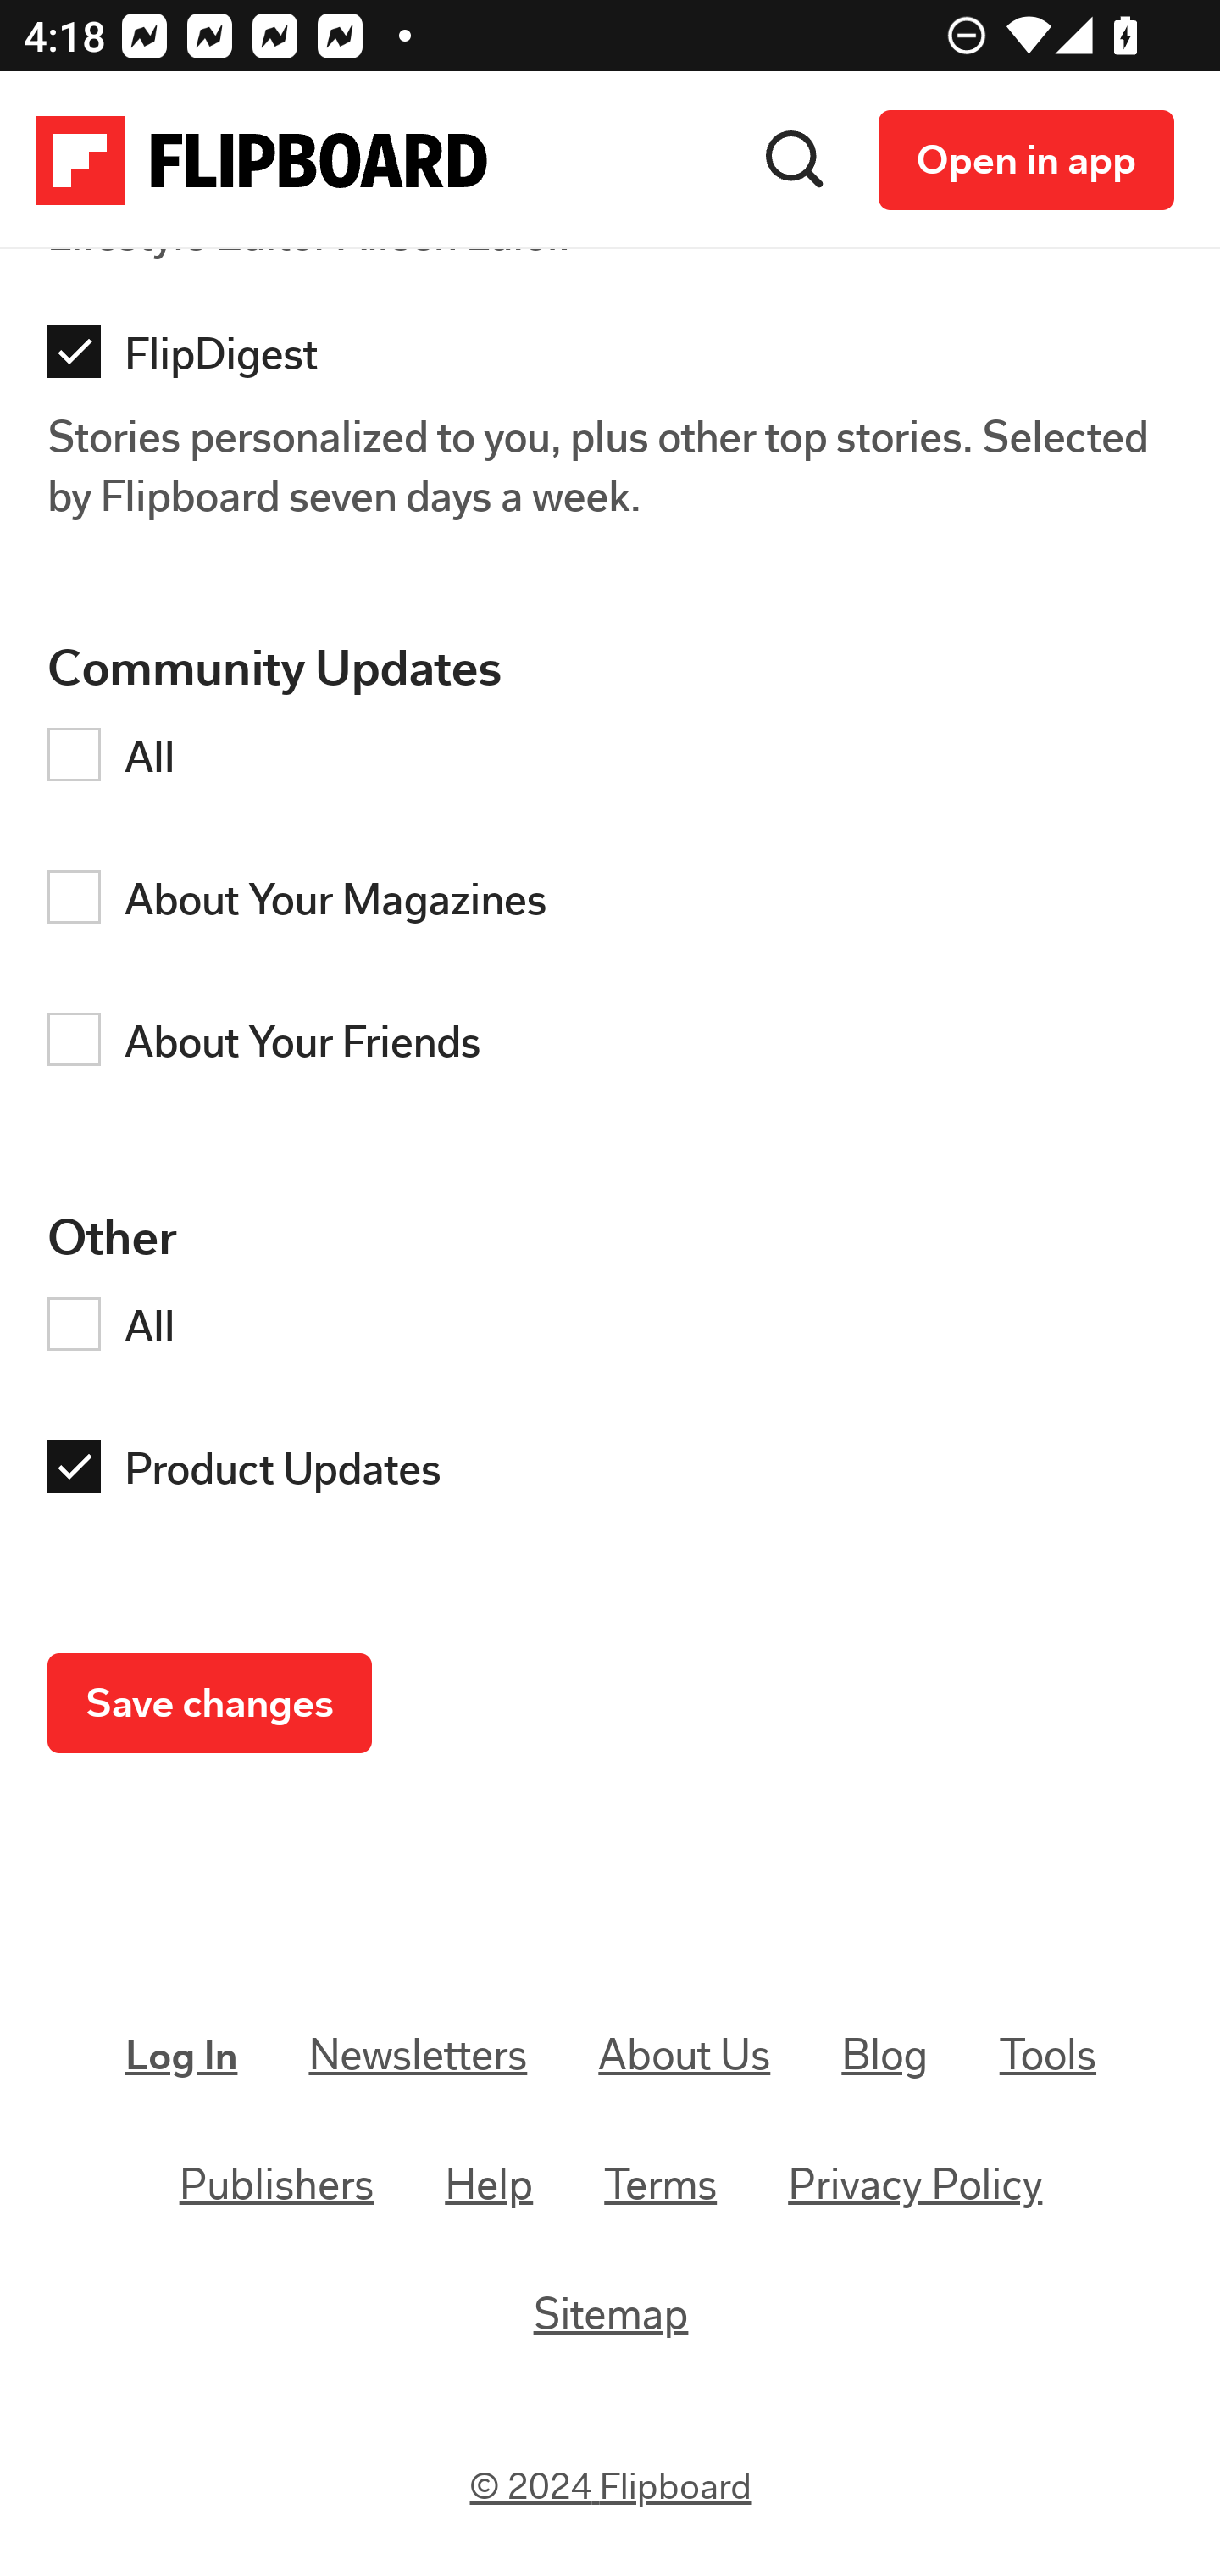  What do you see at coordinates (210, 1707) in the screenshot?
I see `Save changes` at bounding box center [210, 1707].